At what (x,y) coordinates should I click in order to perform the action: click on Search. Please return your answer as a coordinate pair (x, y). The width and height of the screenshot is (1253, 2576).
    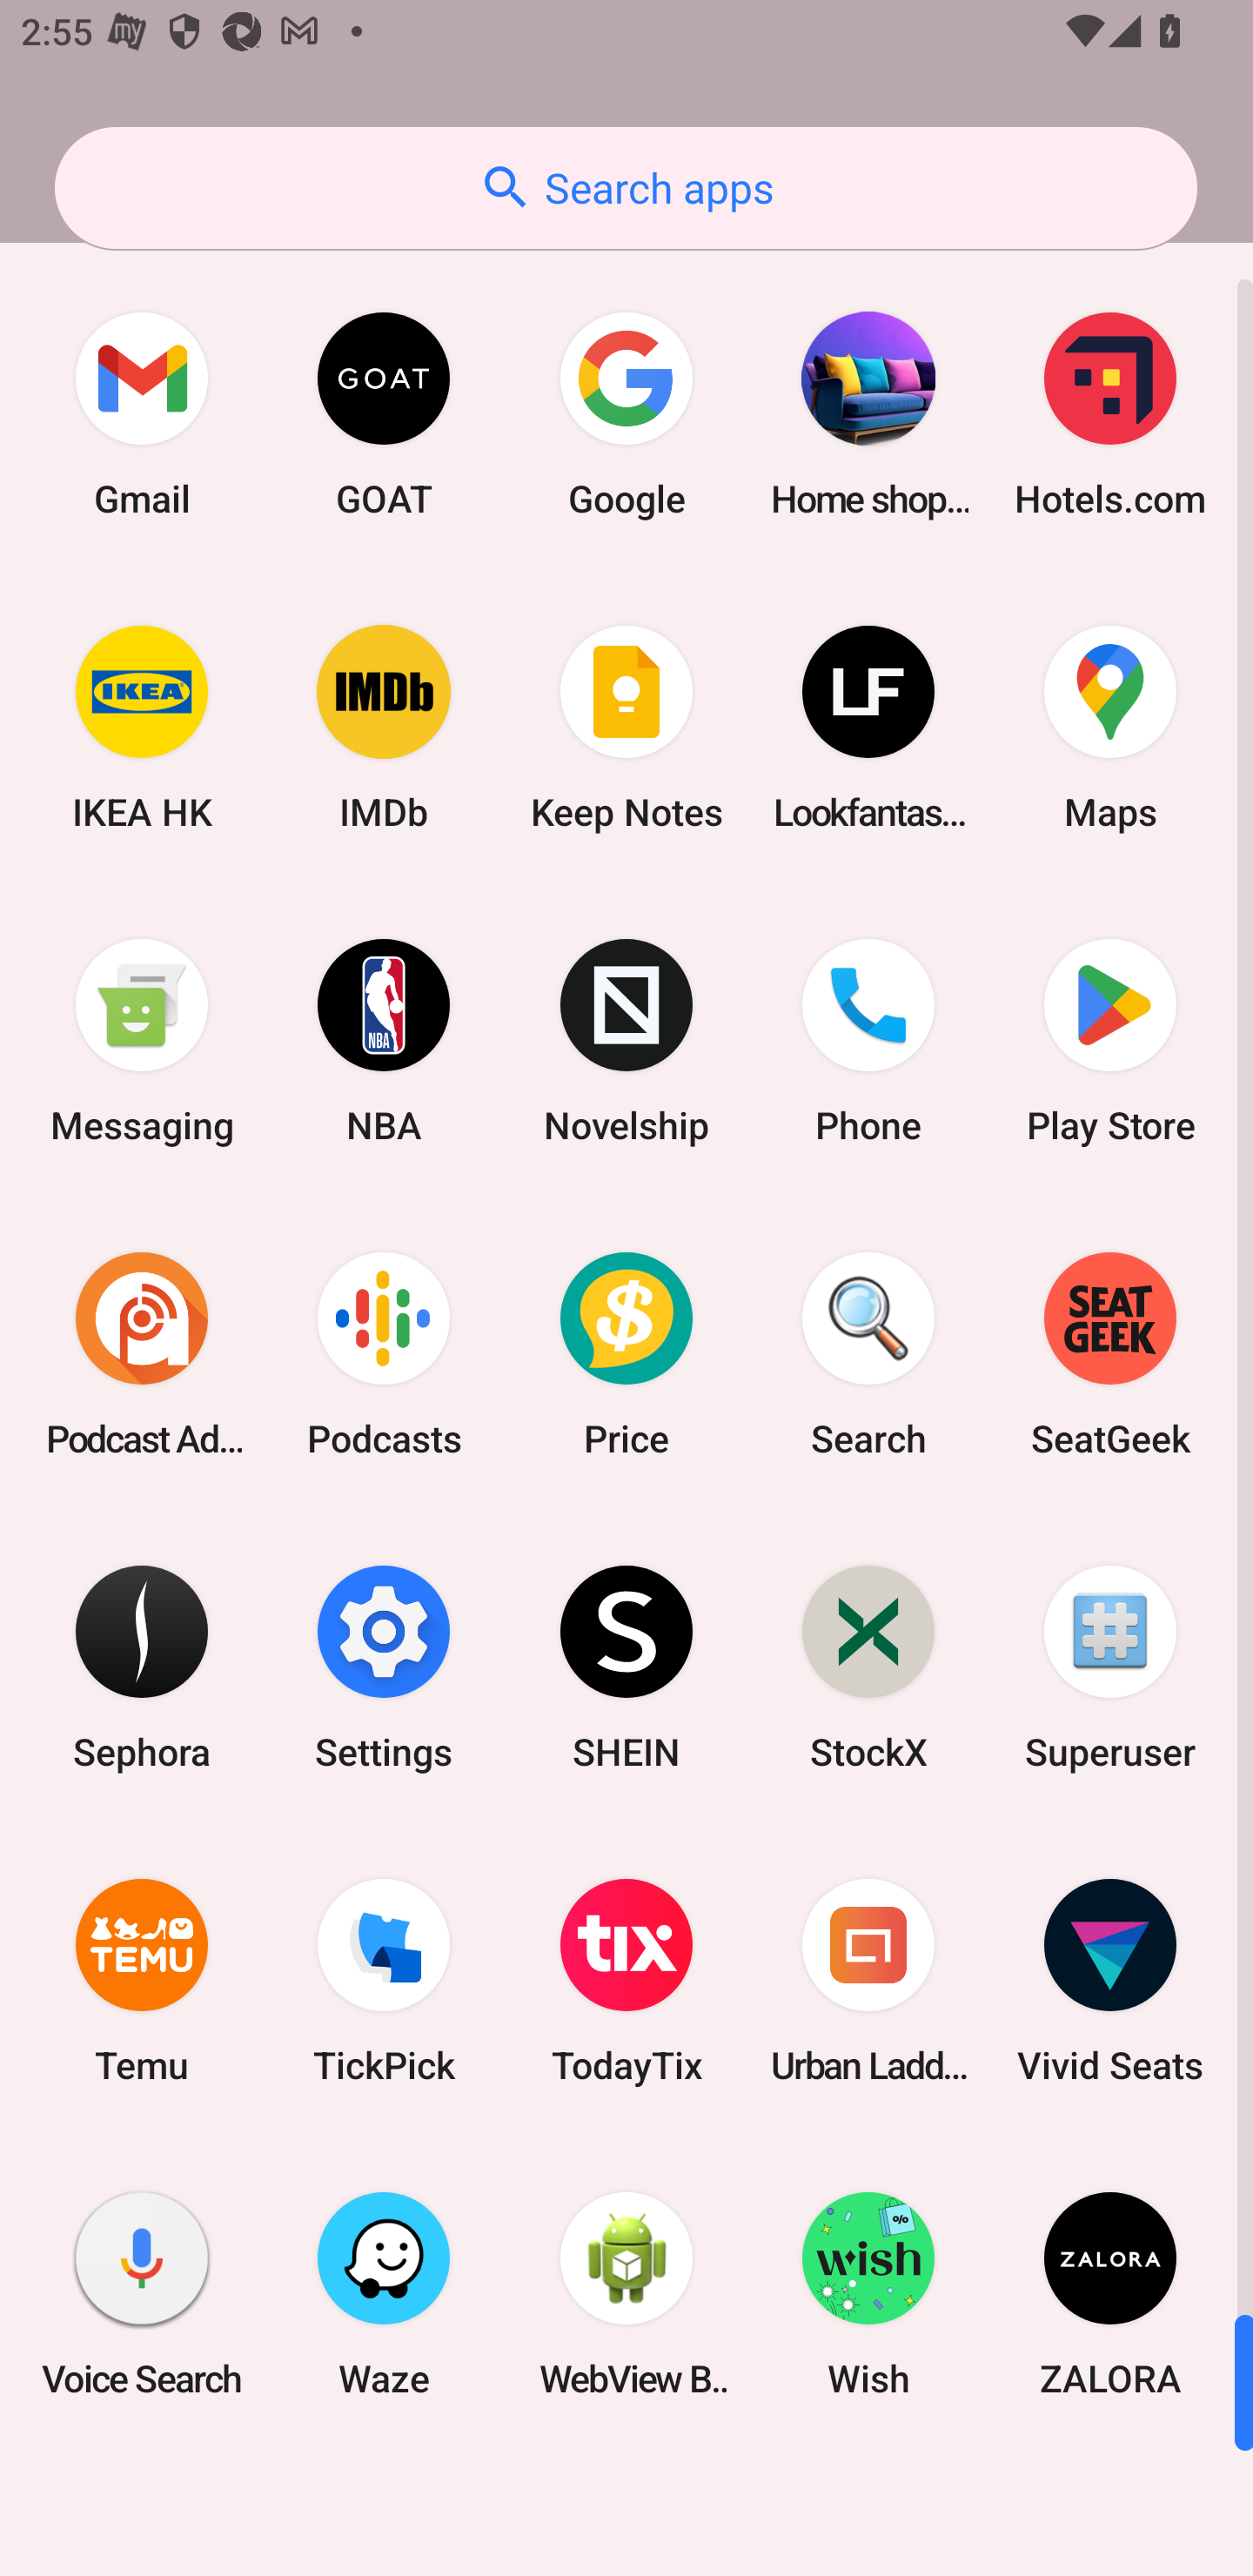
    Looking at the image, I should click on (868, 1353).